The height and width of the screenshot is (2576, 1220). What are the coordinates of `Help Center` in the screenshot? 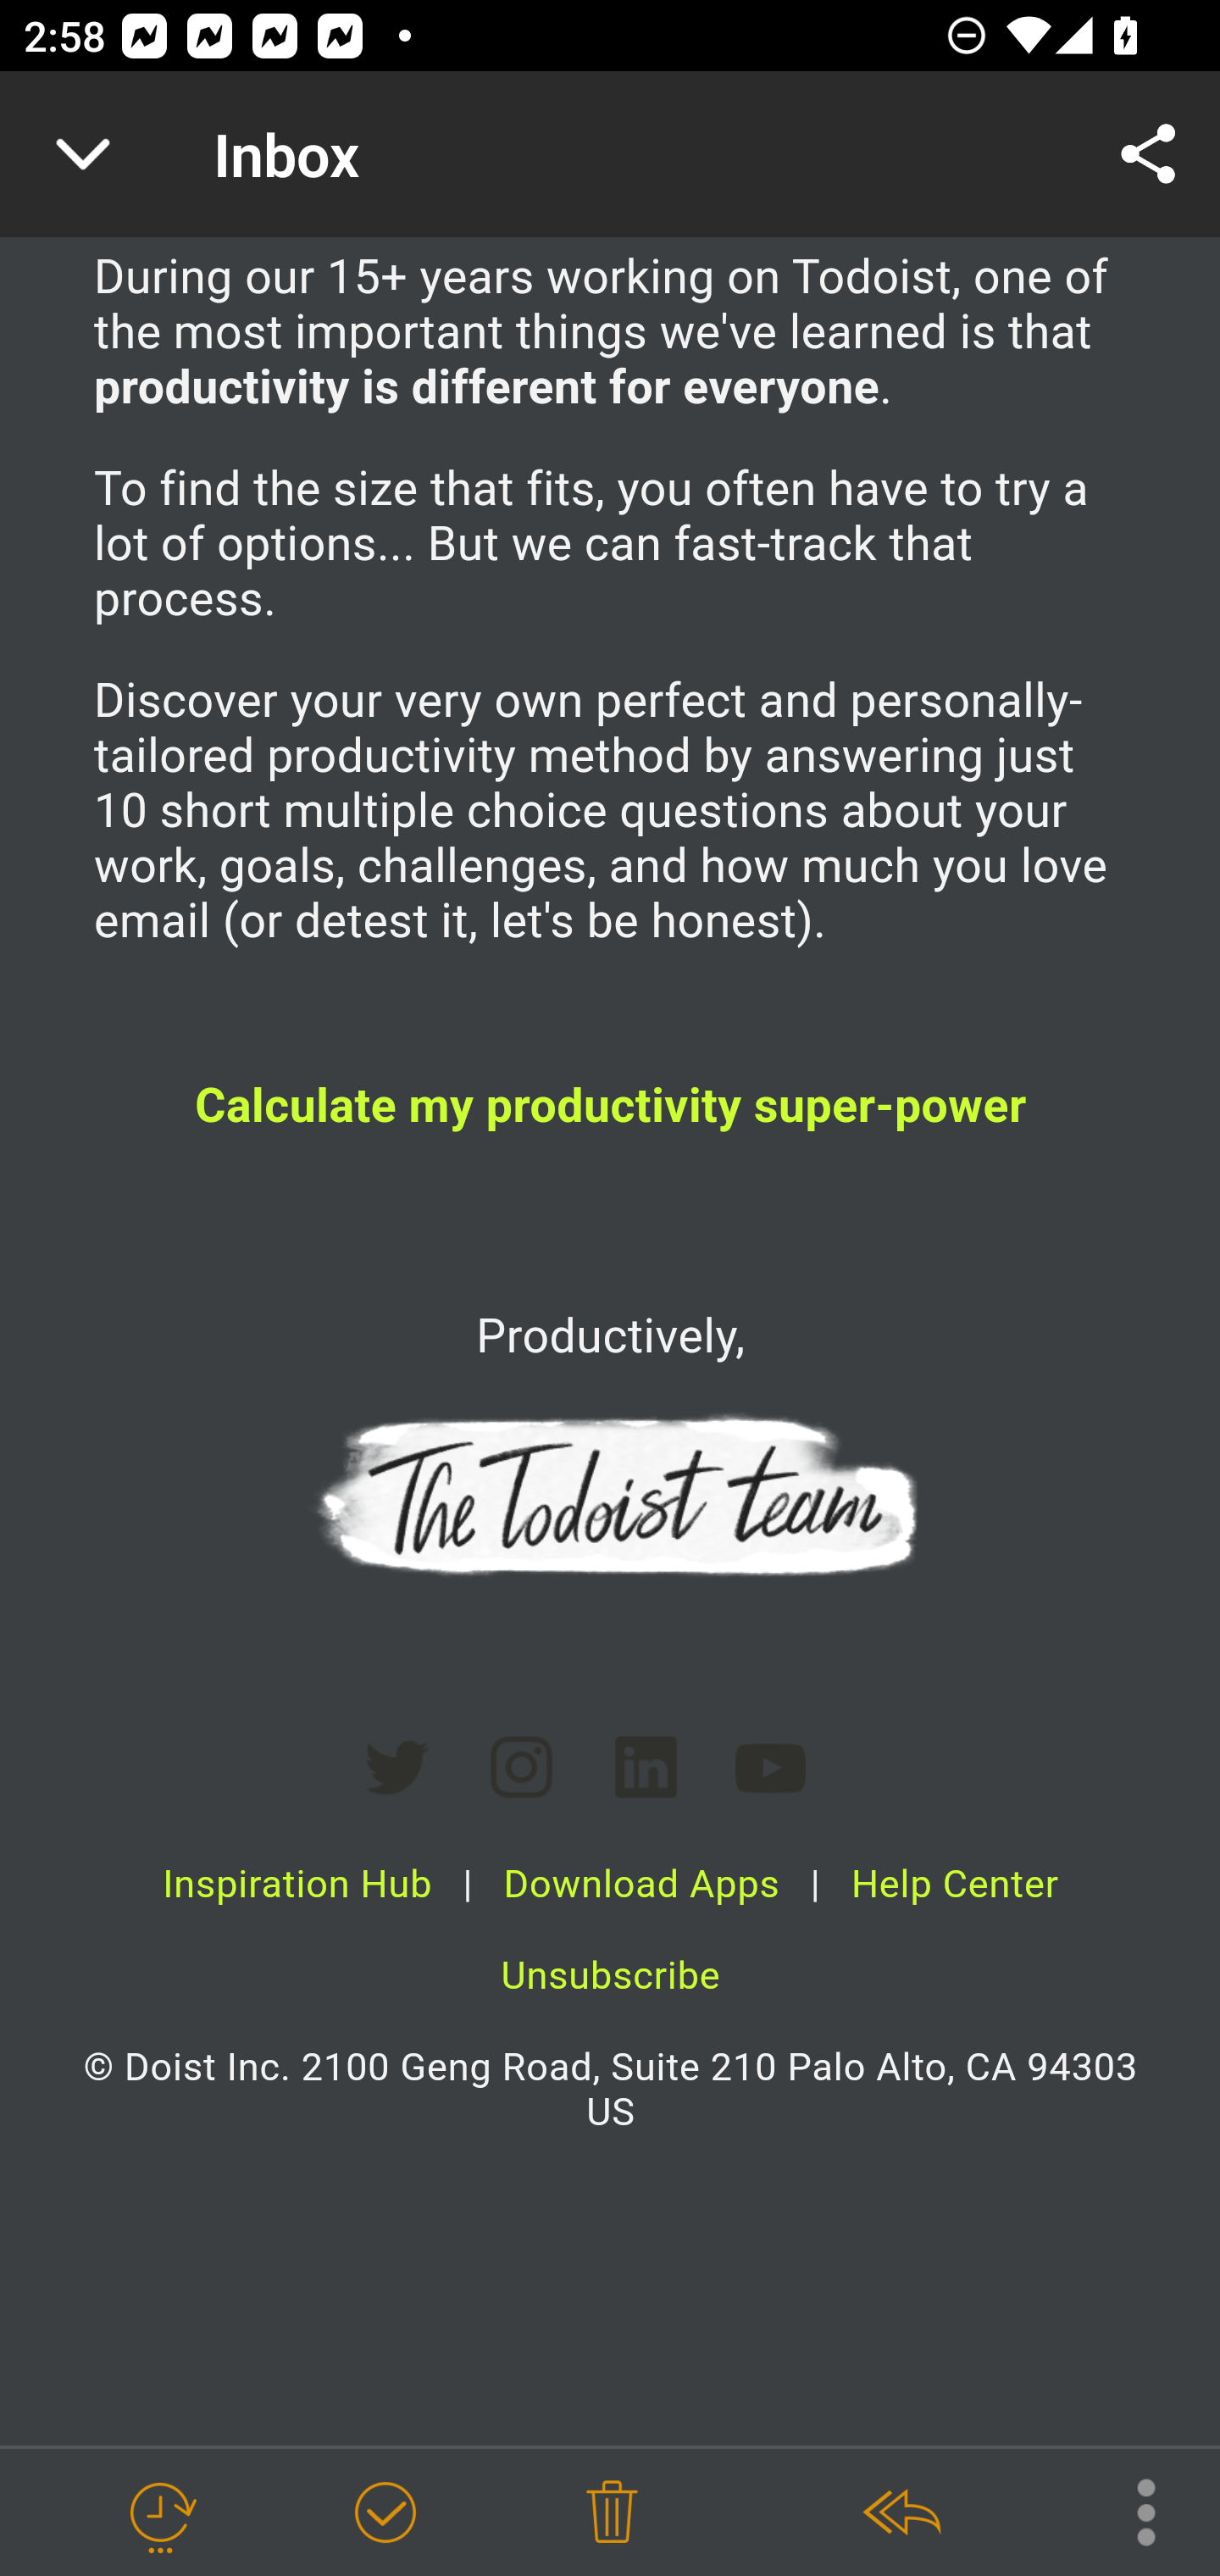 It's located at (954, 1885).